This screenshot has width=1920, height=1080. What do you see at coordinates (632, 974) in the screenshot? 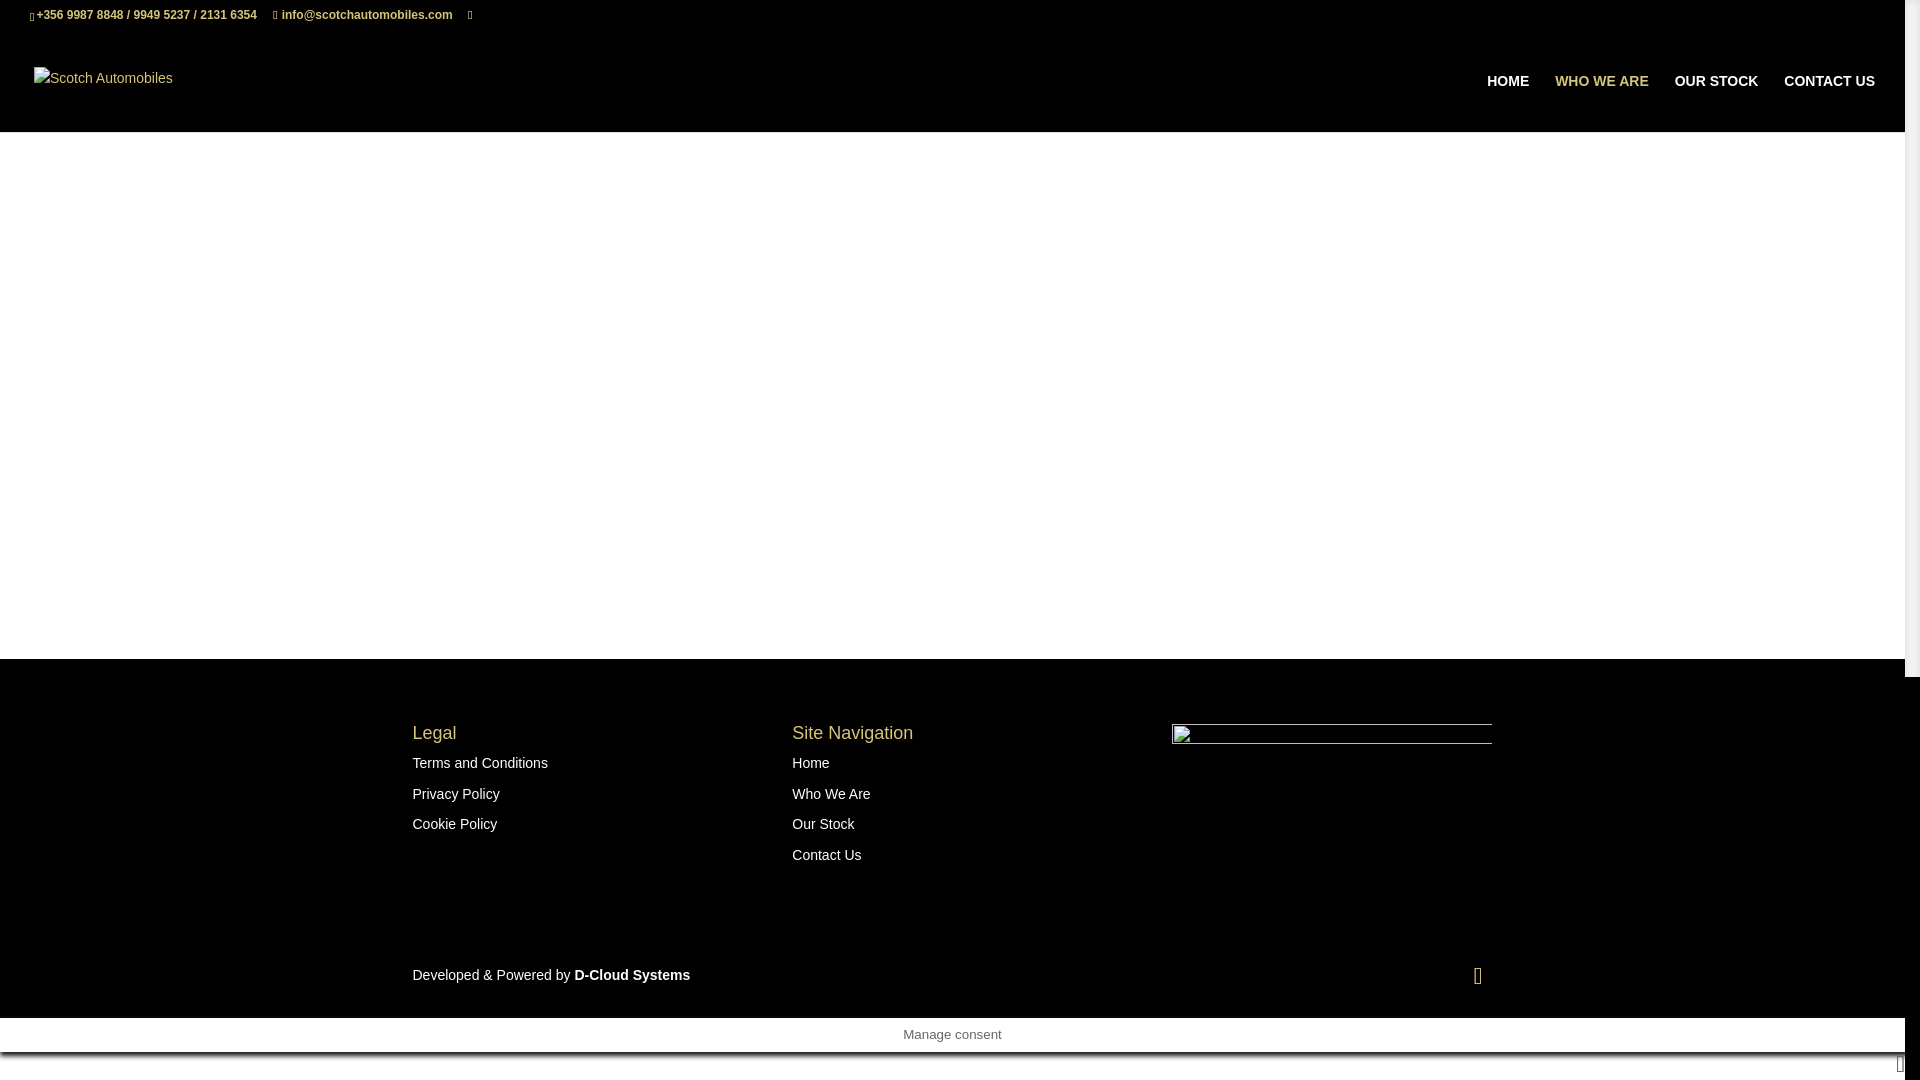
I see `D-Cloud Systems` at bounding box center [632, 974].